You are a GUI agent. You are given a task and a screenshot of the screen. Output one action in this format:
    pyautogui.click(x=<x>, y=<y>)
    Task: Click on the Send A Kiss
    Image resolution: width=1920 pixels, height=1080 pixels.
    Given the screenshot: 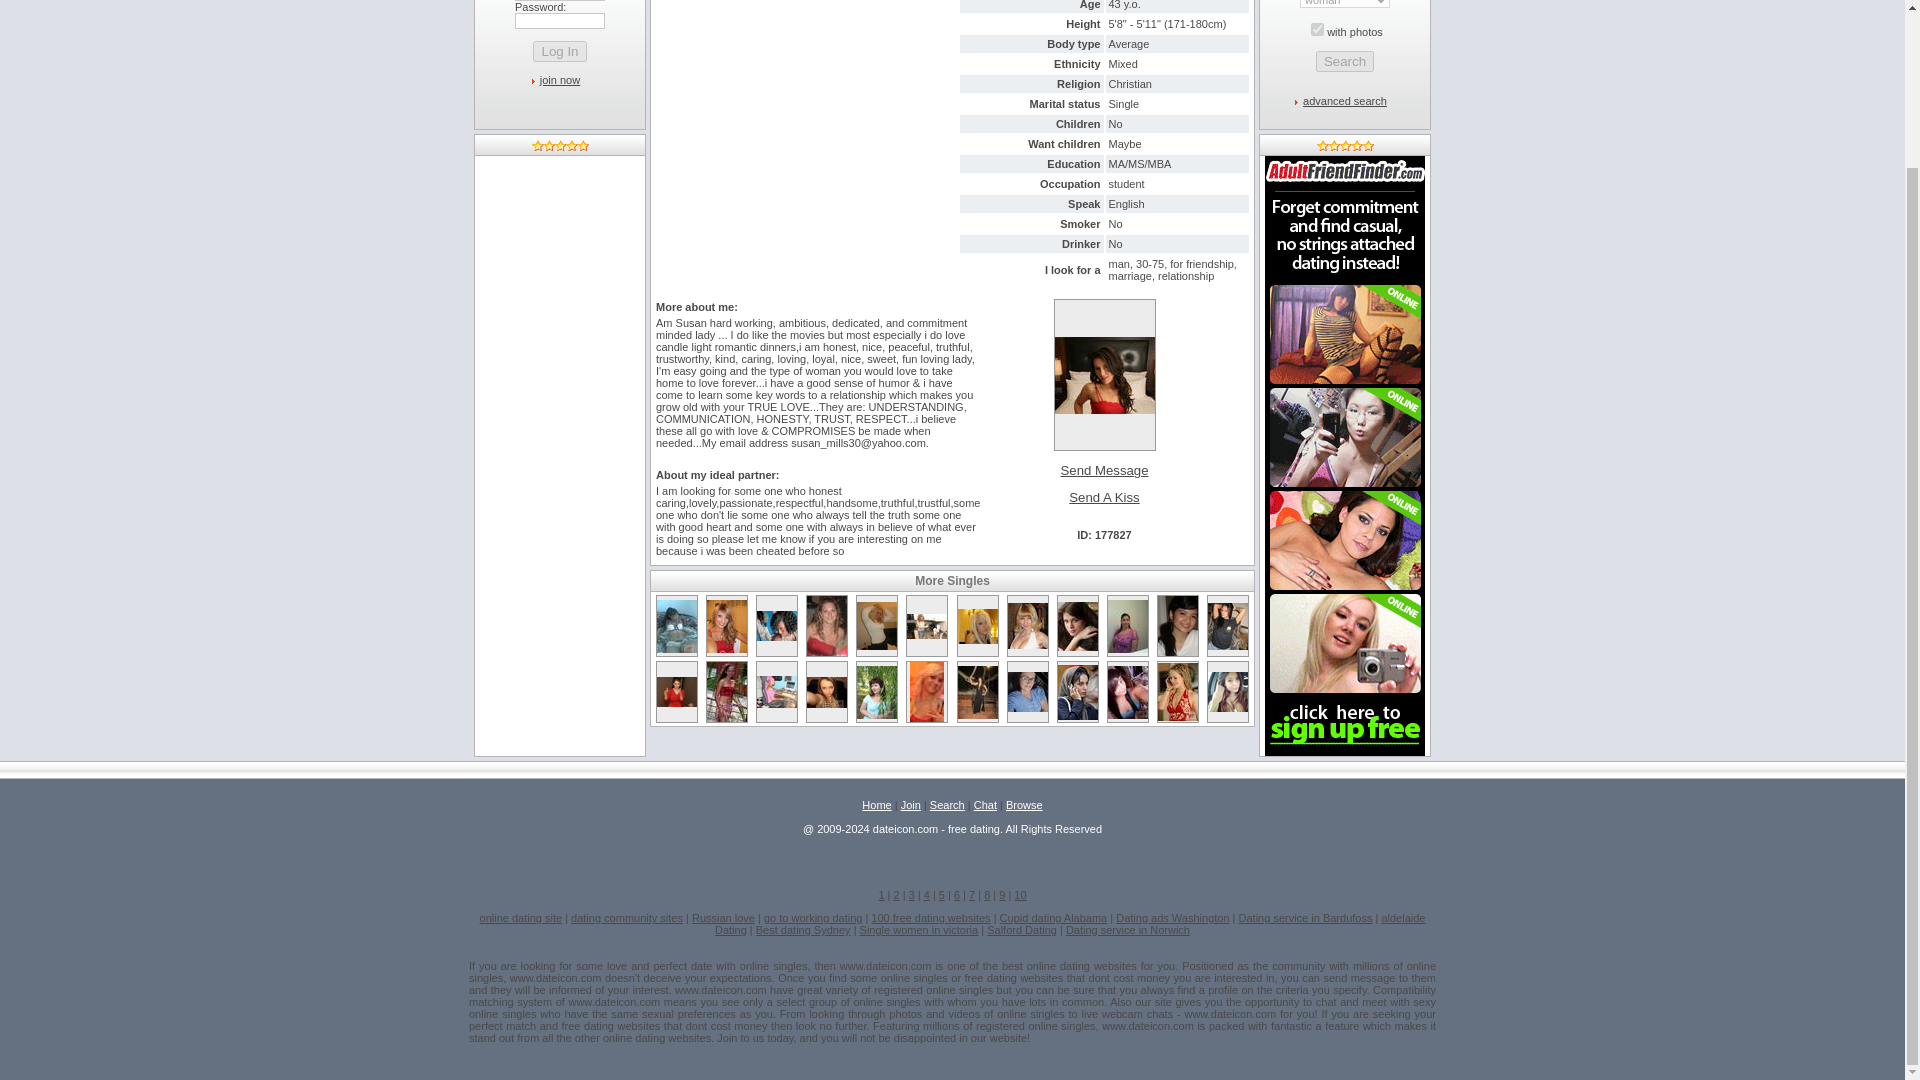 What is the action you would take?
    pyautogui.click(x=1104, y=498)
    